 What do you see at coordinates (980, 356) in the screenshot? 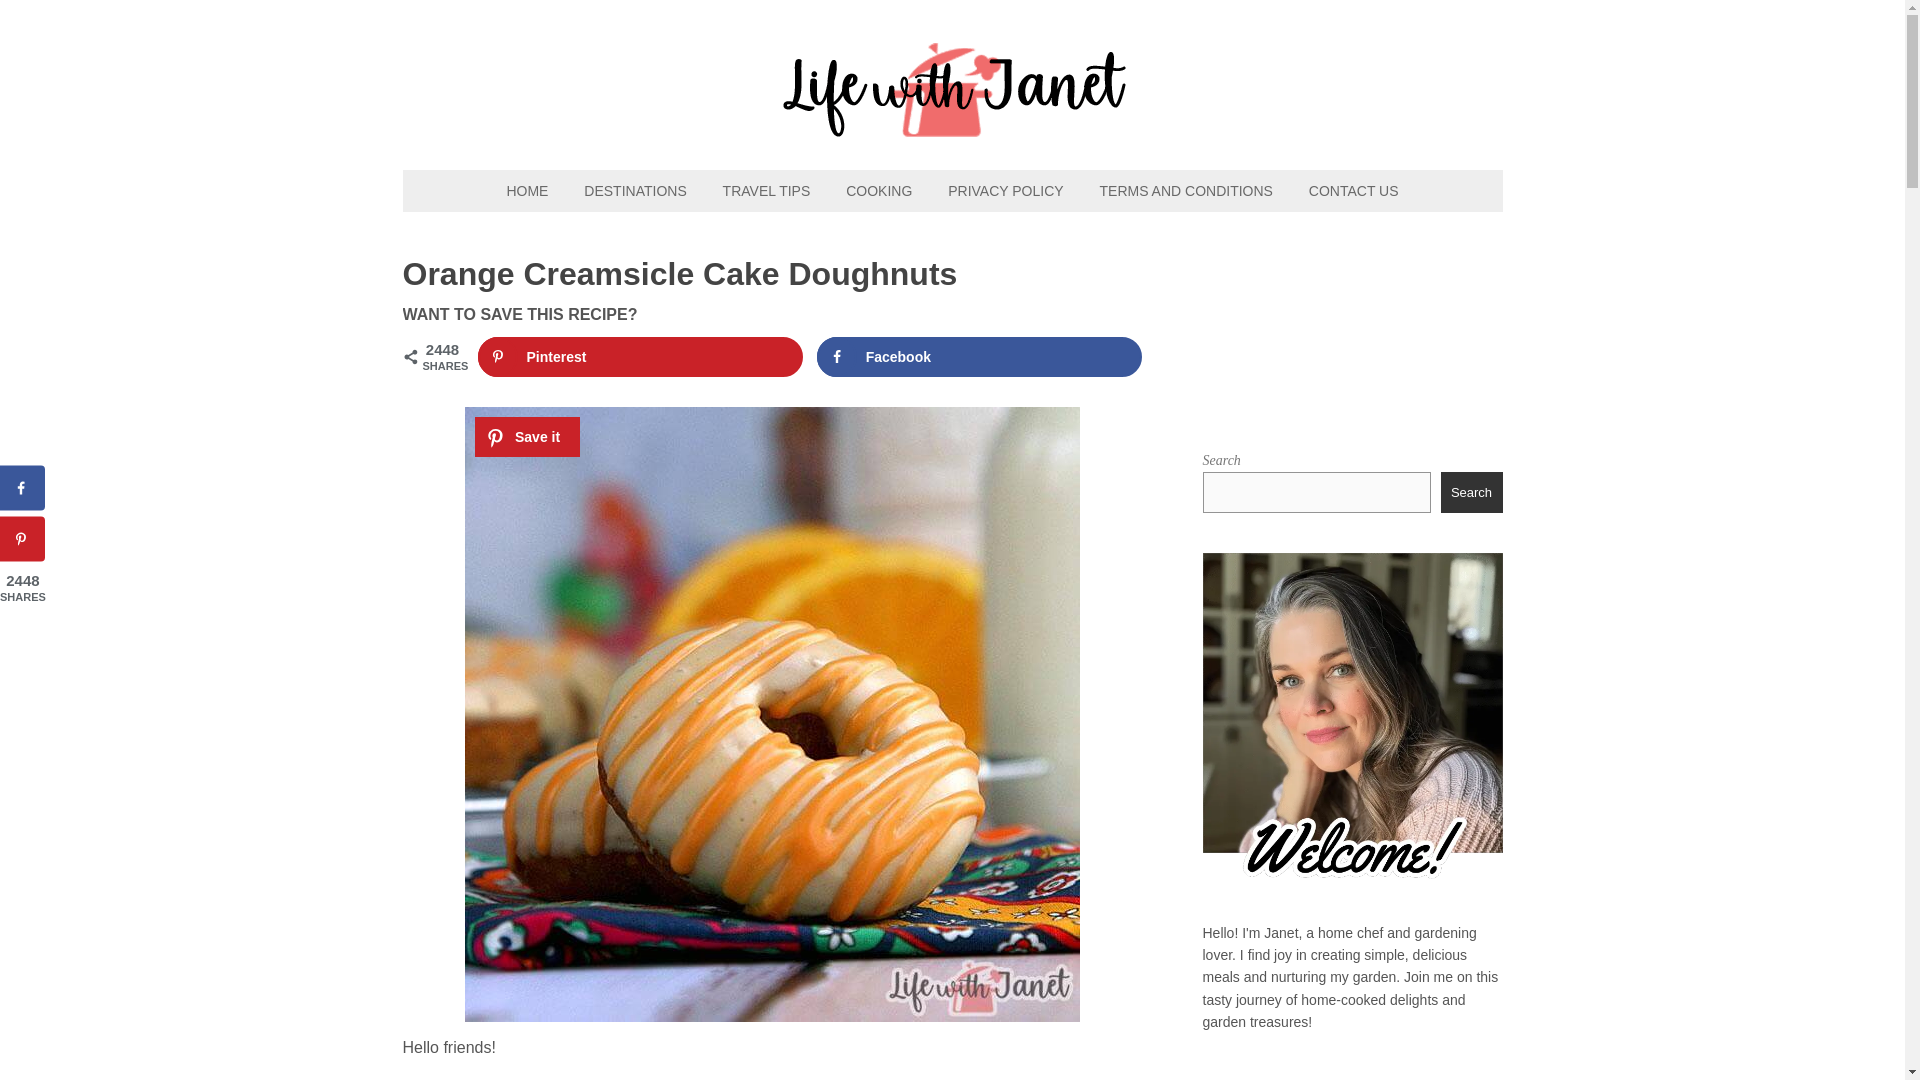
I see `Facebook` at bounding box center [980, 356].